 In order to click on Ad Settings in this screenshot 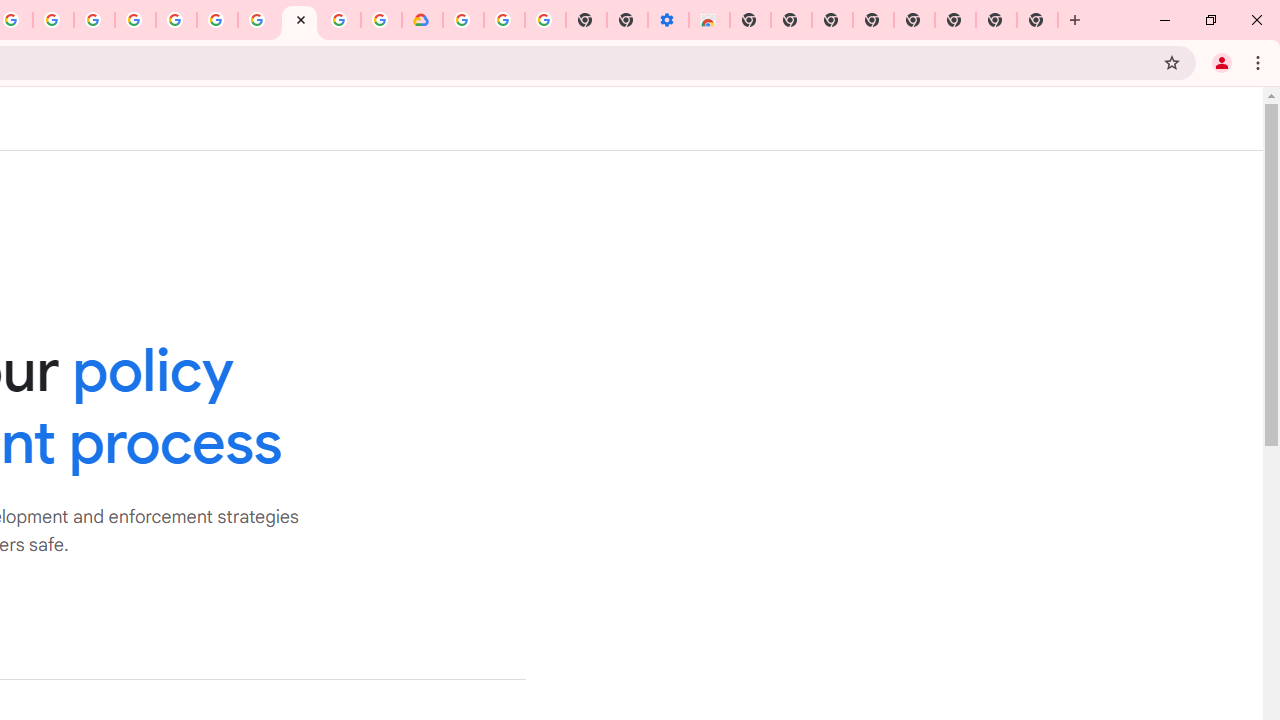, I will do `click(136, 20)`.